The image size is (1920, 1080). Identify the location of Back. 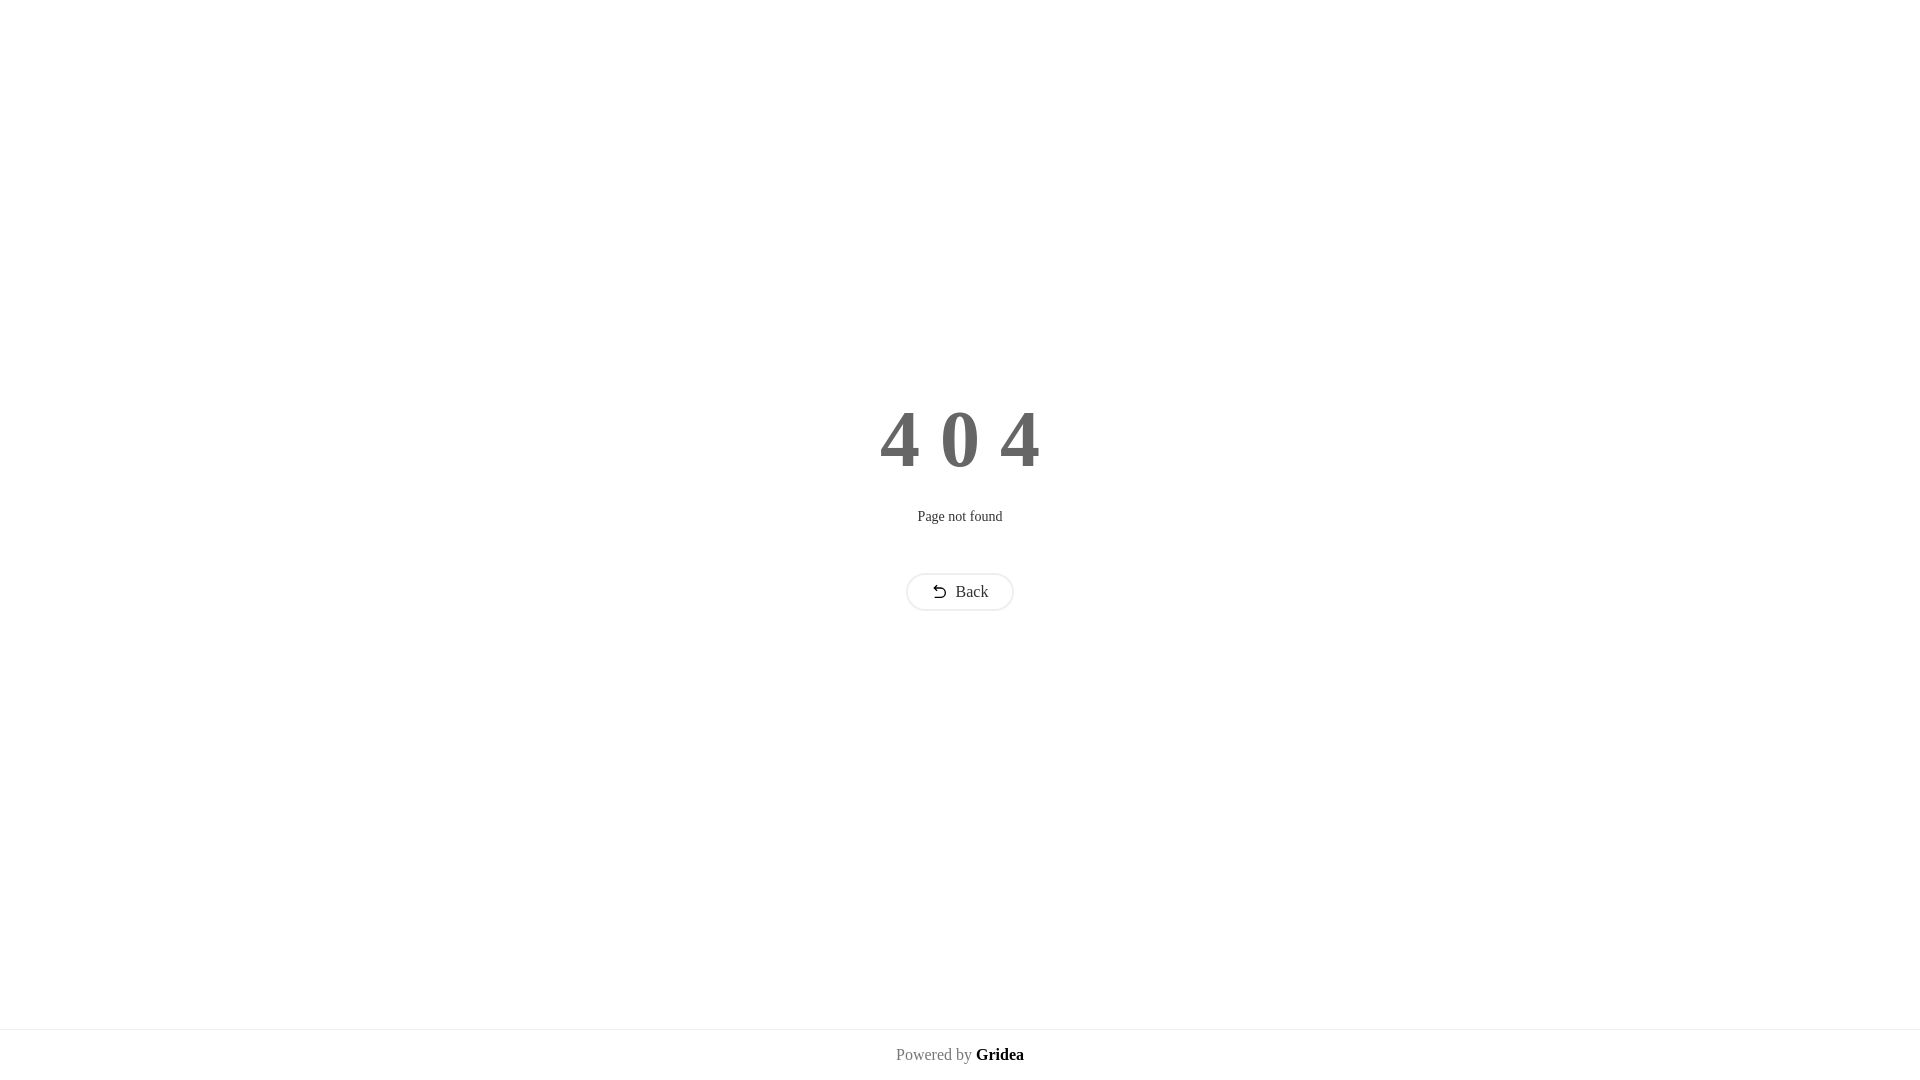
(960, 592).